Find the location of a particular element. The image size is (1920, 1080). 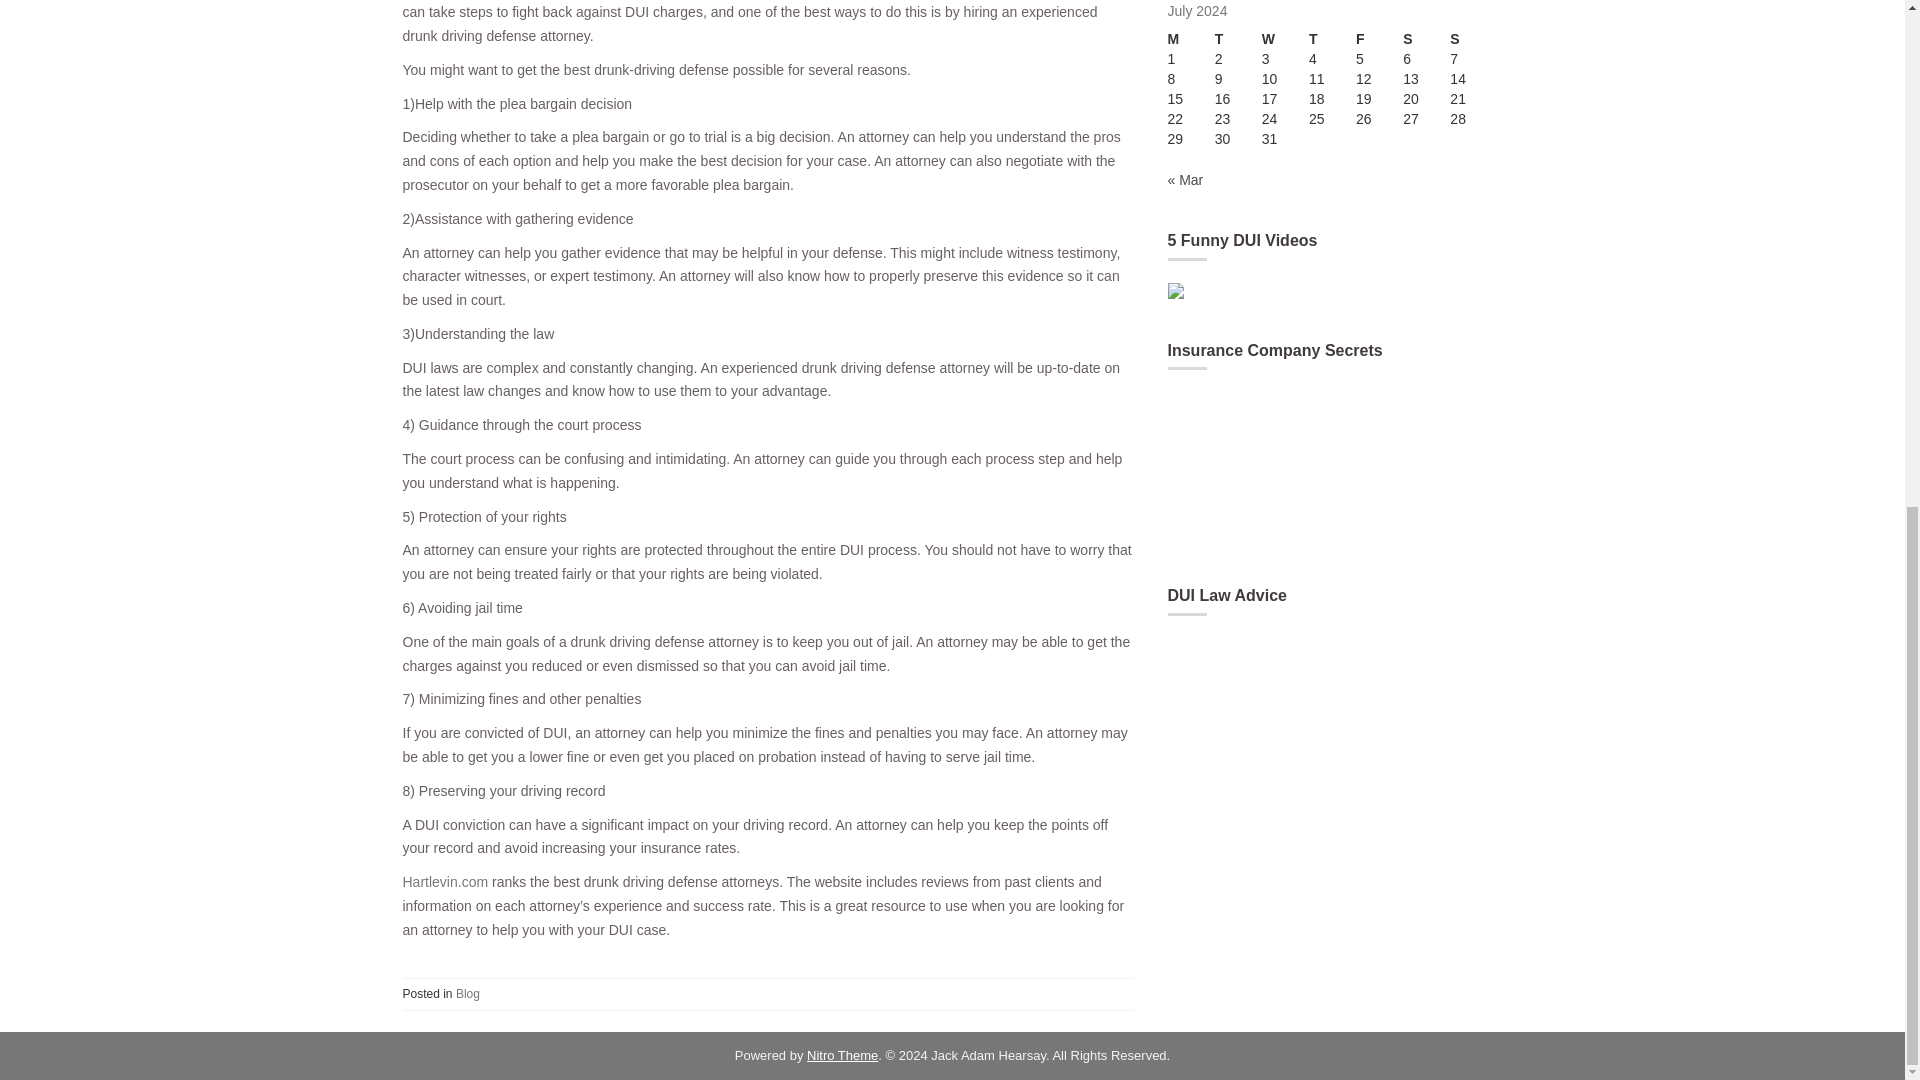

Thursday is located at coordinates (1332, 40).